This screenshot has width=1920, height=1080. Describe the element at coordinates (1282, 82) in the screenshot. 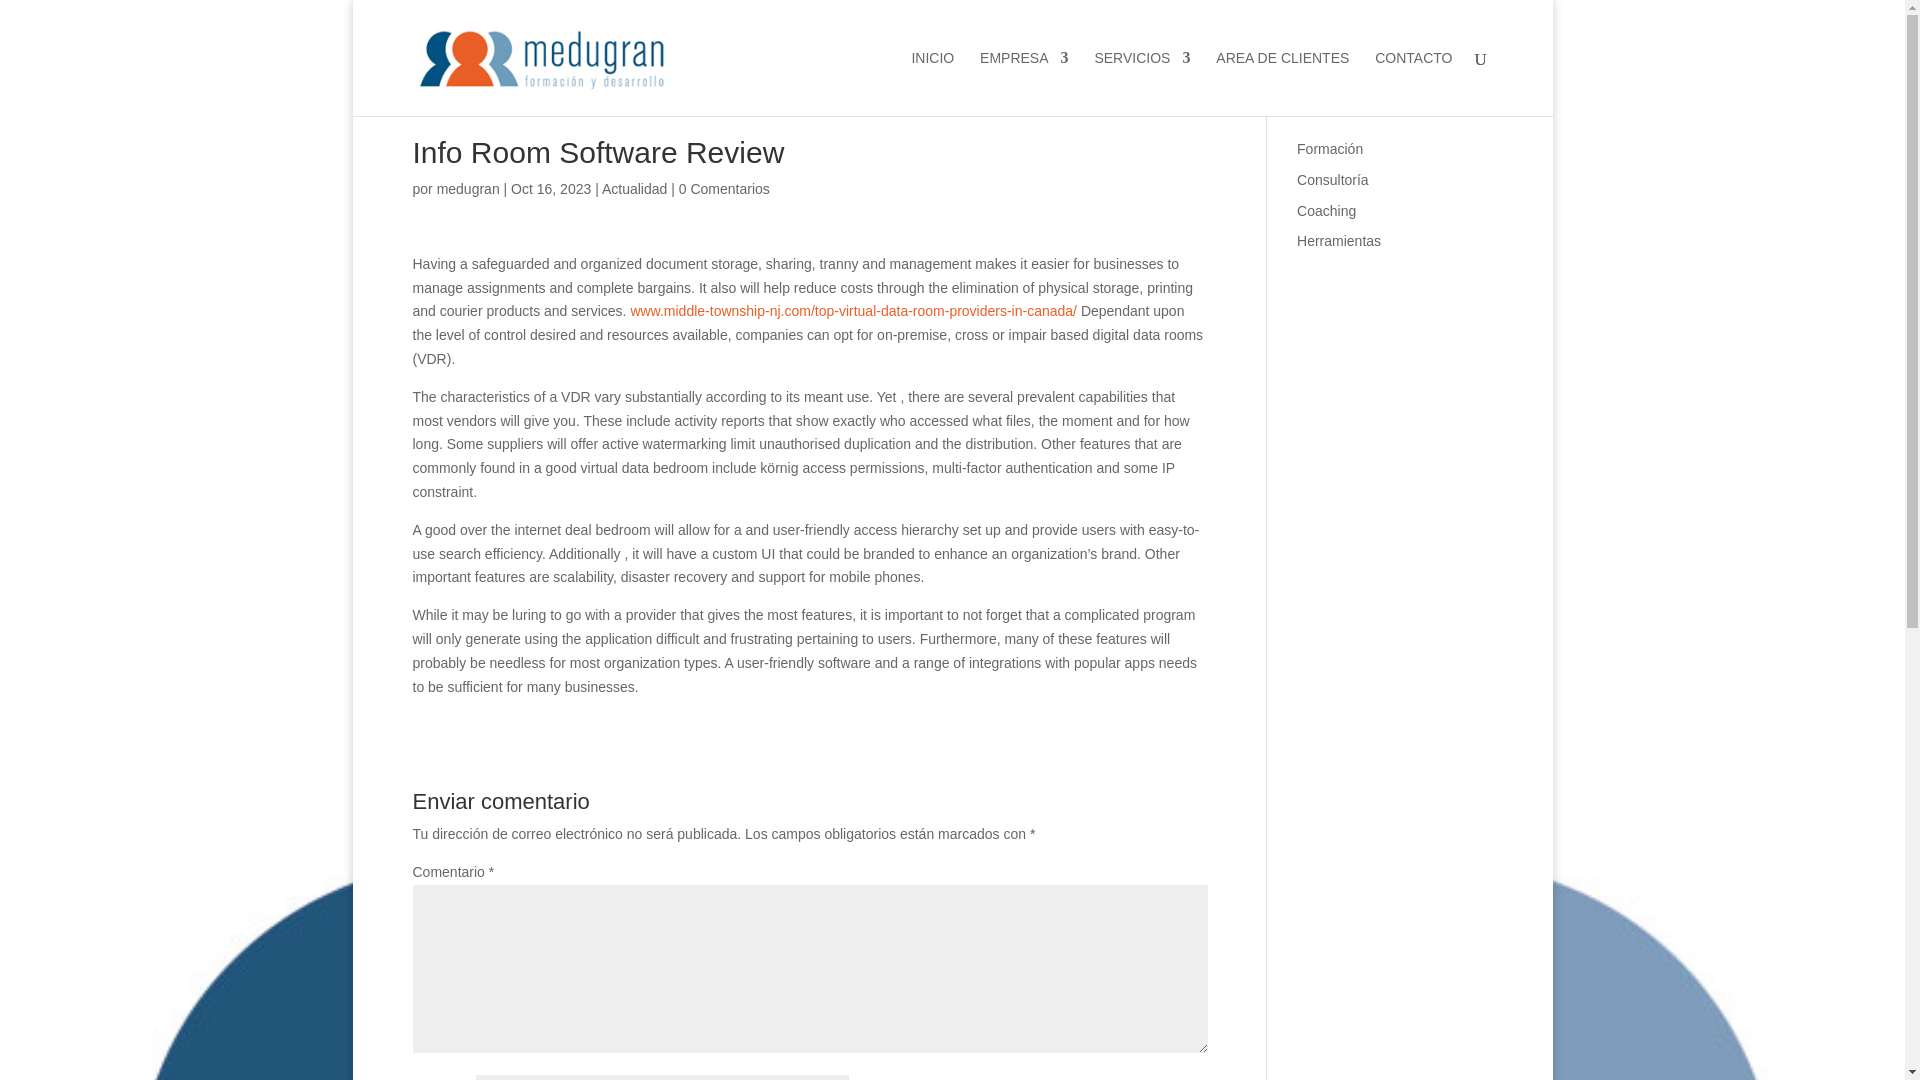

I see `AREA DE CLIENTES` at that location.